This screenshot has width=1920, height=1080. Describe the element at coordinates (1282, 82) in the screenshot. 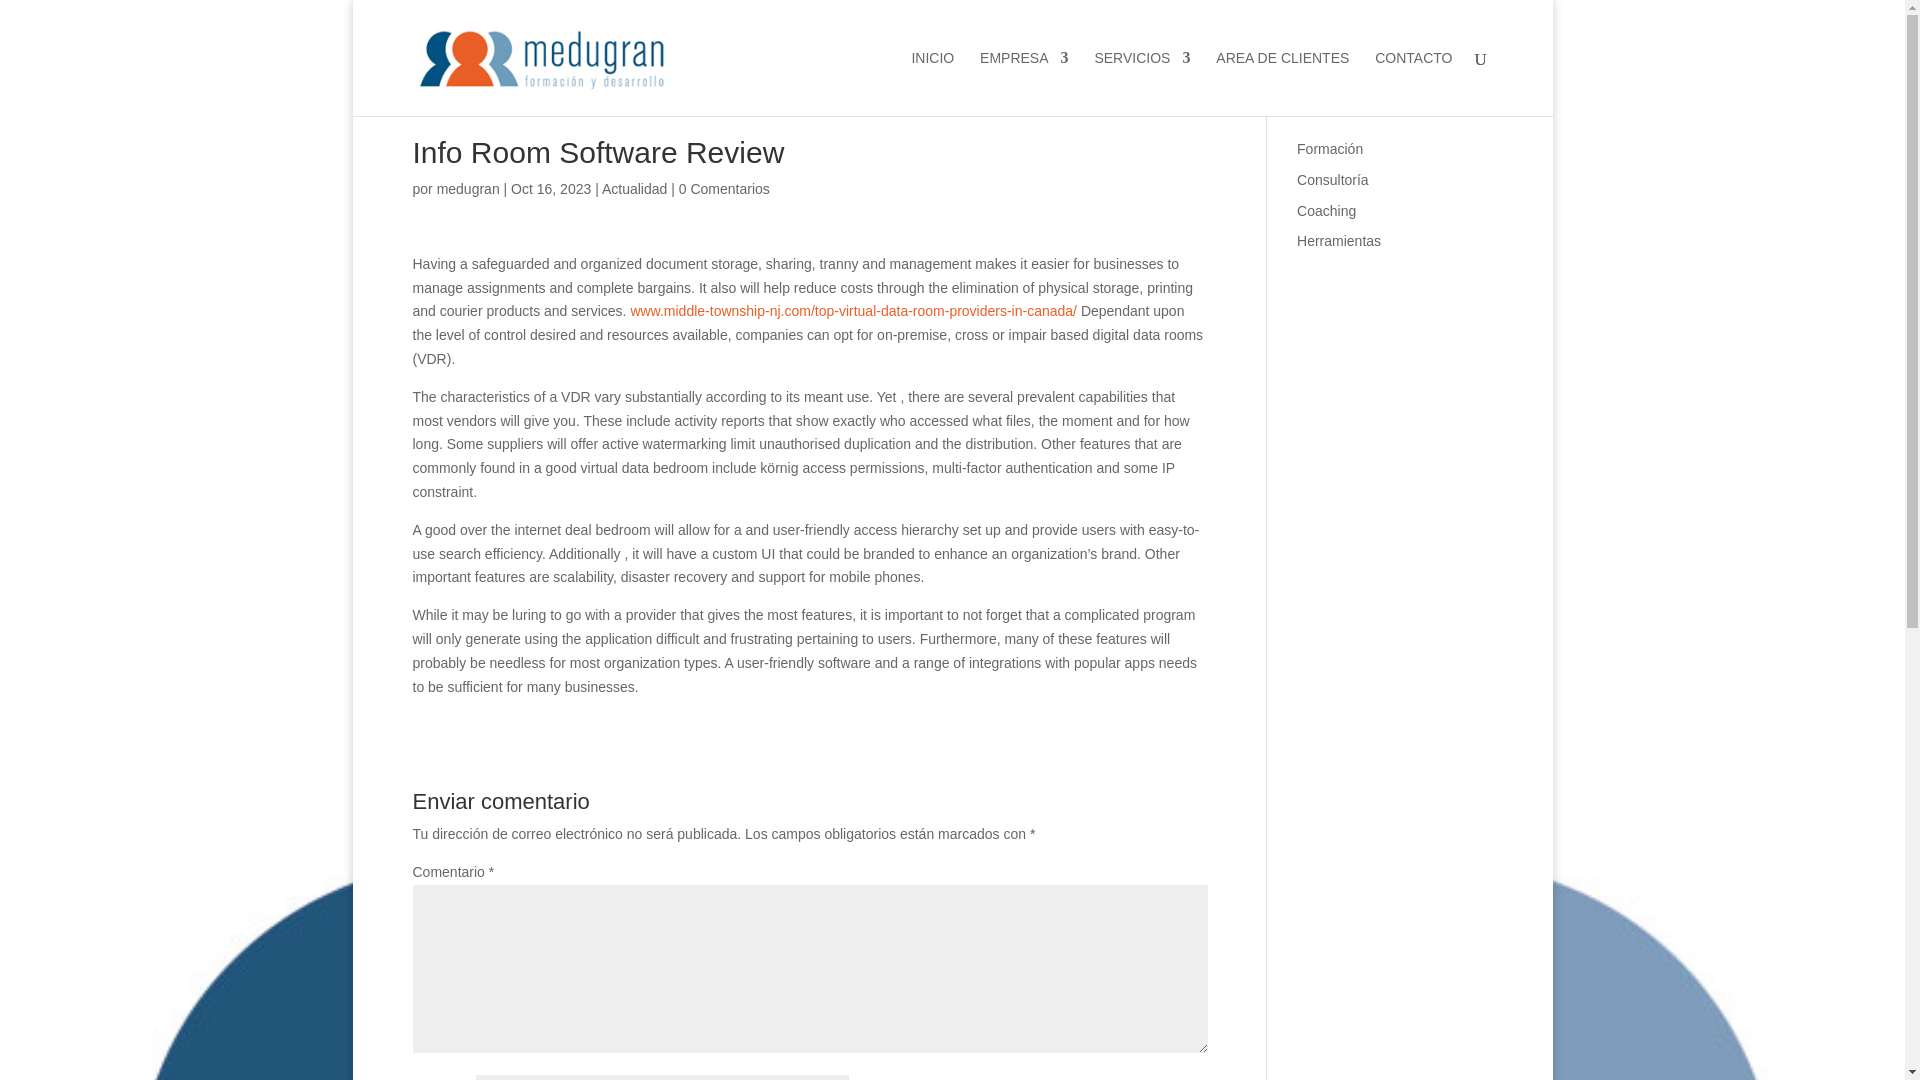

I see `AREA DE CLIENTES` at that location.